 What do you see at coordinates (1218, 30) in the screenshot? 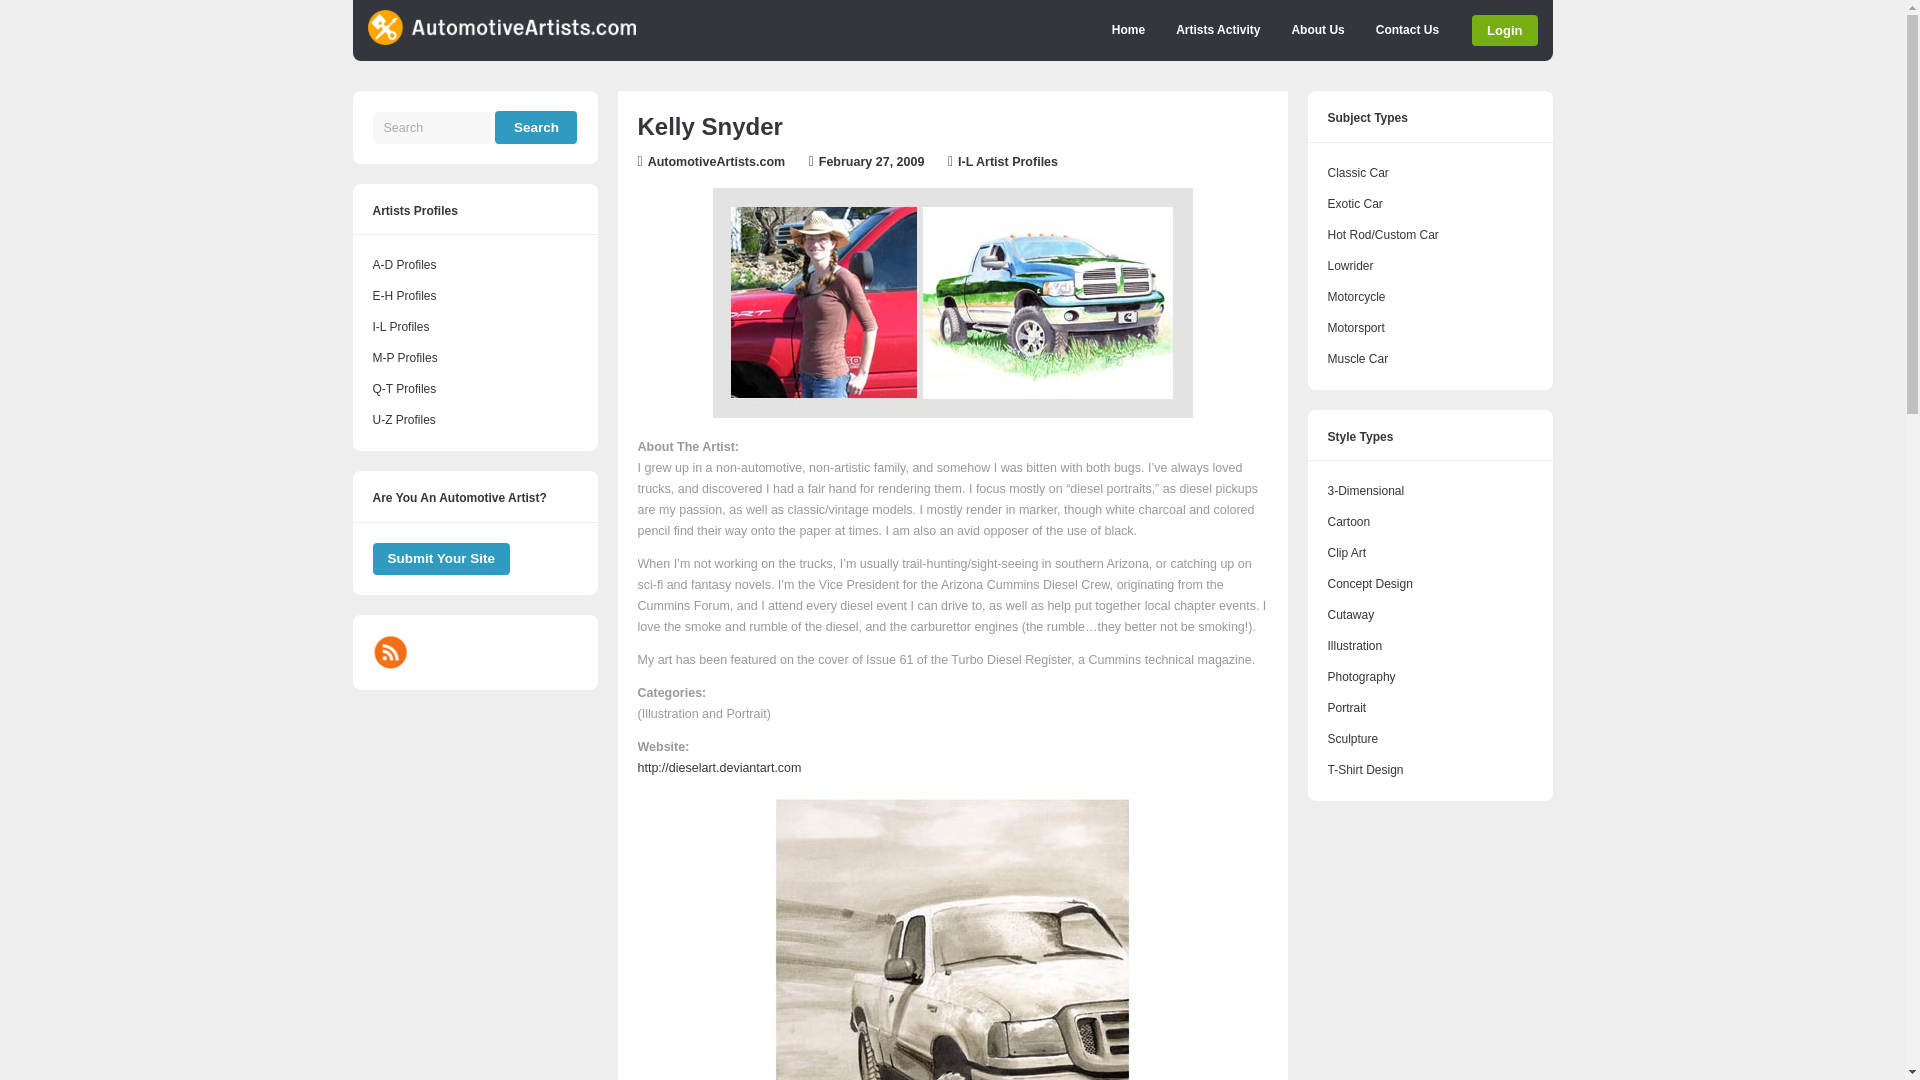
I see `Artists Activity` at bounding box center [1218, 30].